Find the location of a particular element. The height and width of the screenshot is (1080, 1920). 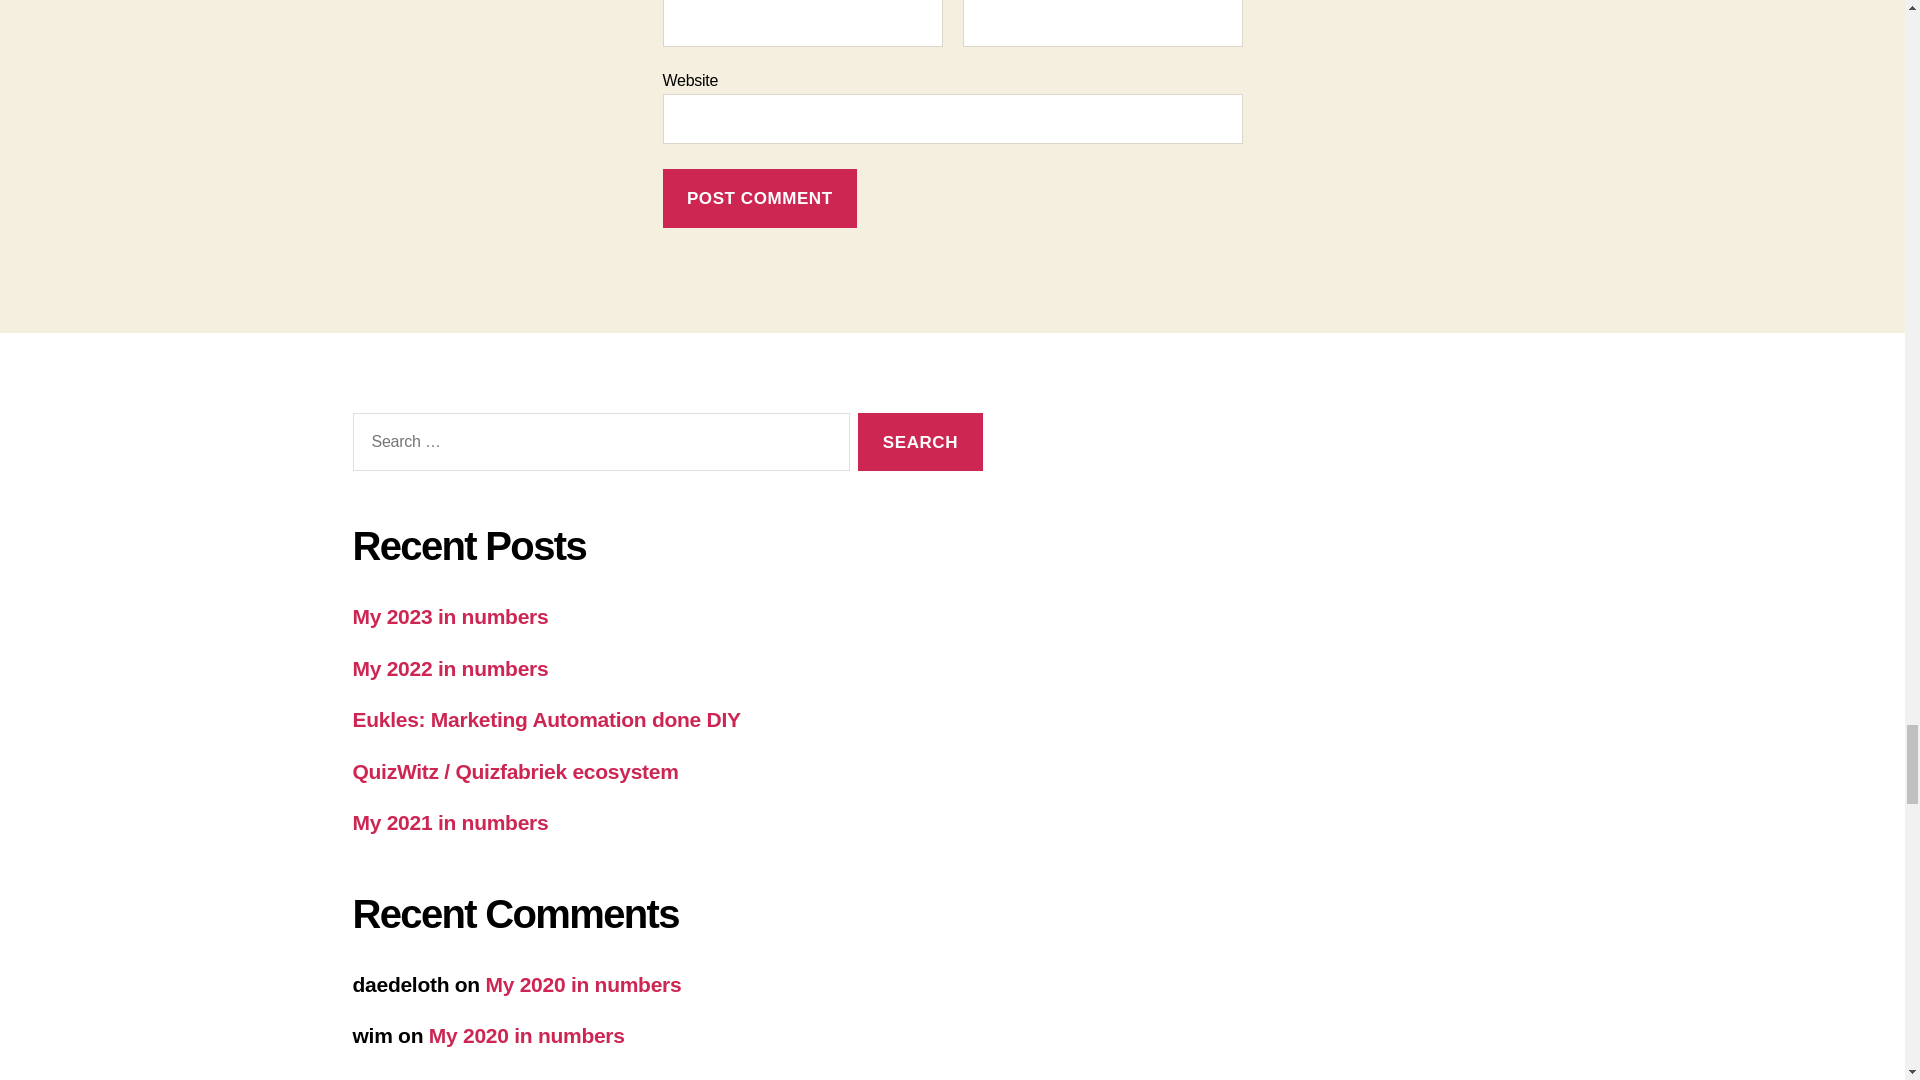

My 2019 in numbers is located at coordinates (526, 1078).